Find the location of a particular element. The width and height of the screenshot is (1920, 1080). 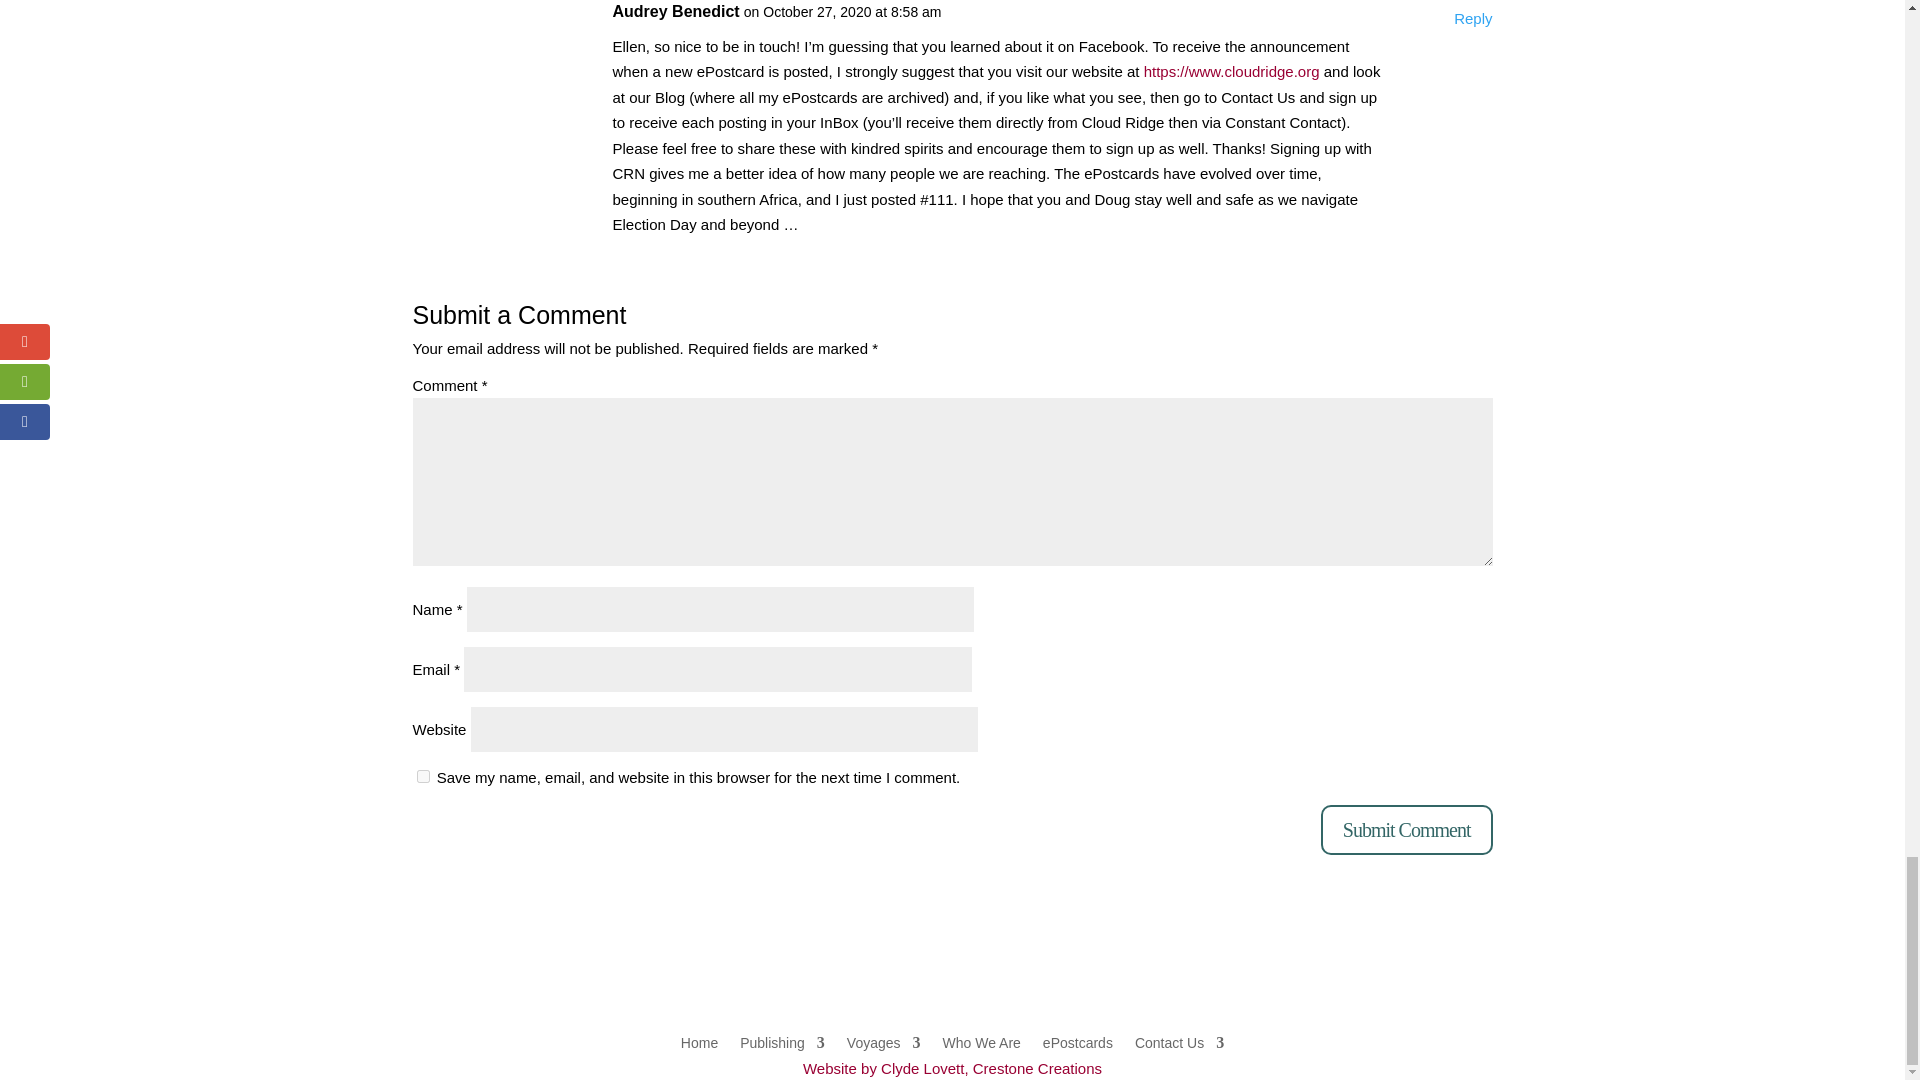

Submit Comment is located at coordinates (1406, 830).